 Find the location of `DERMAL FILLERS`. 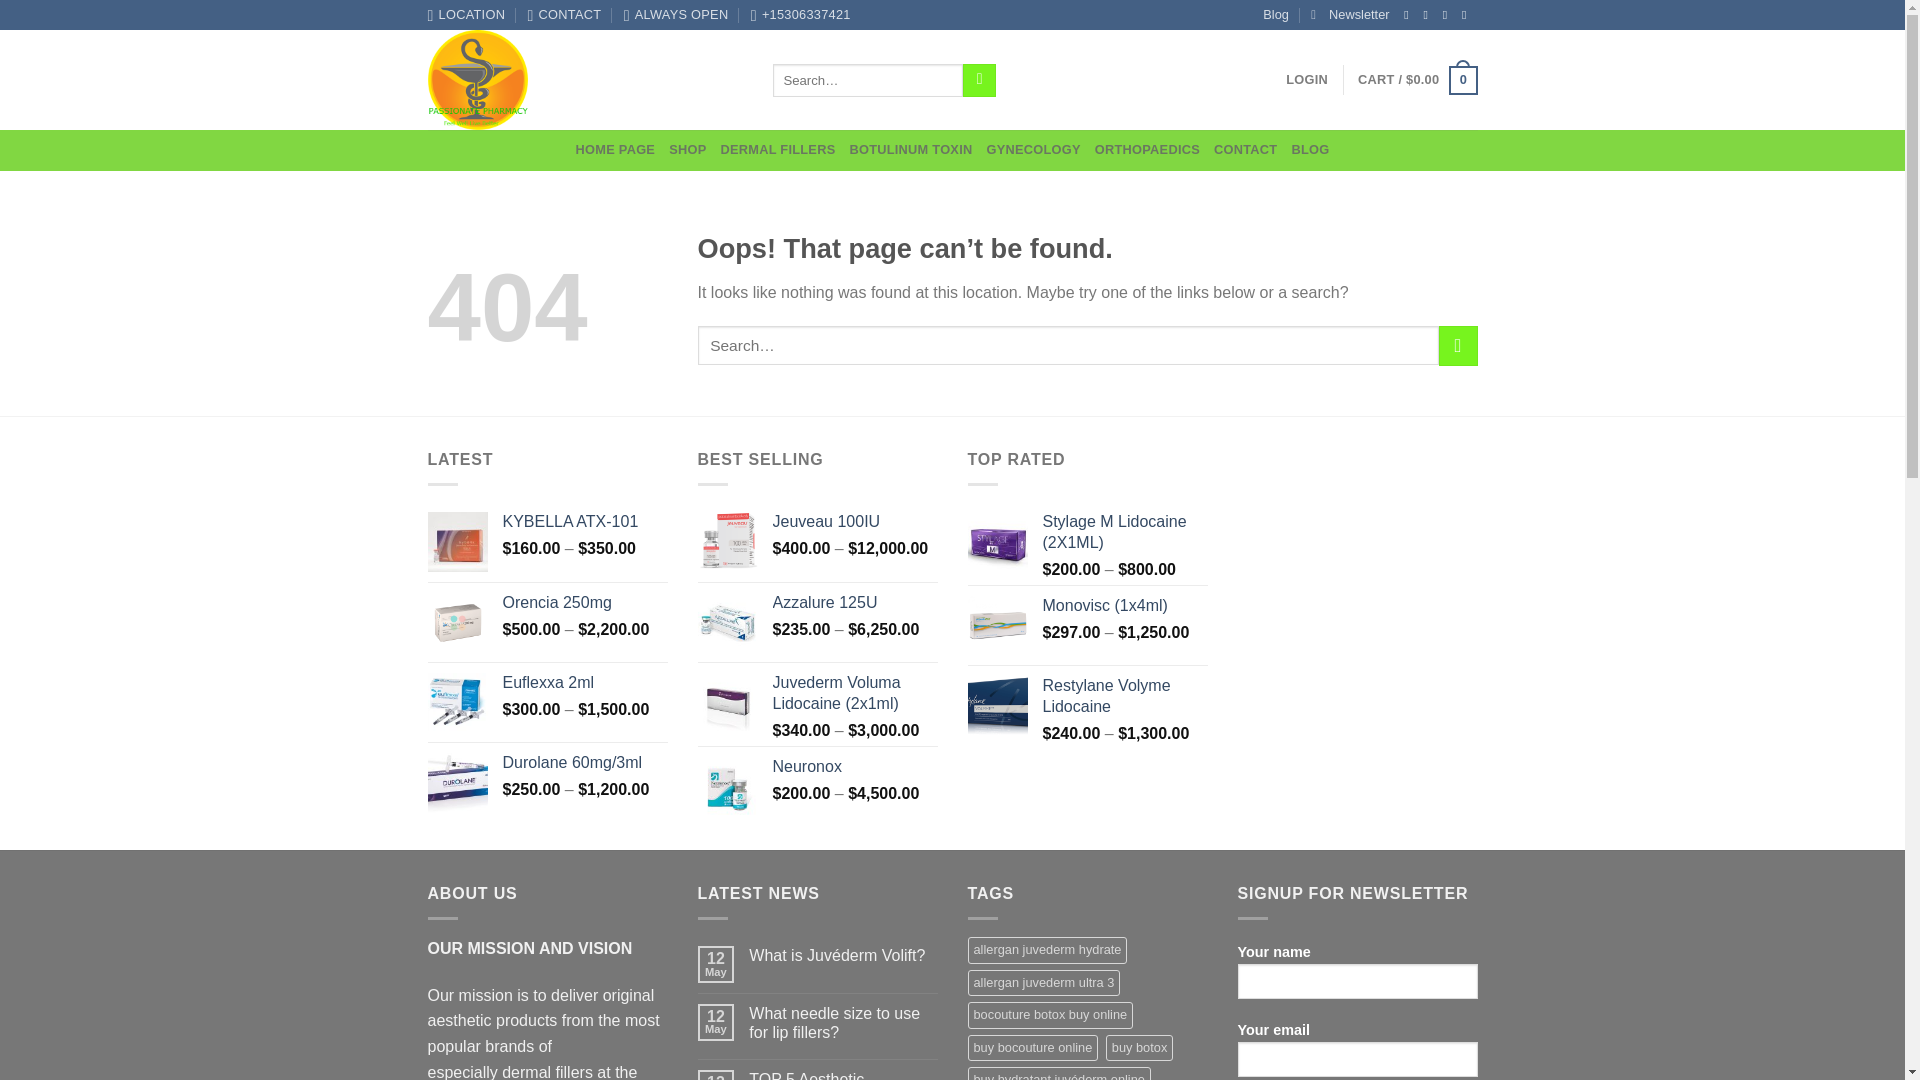

DERMAL FILLERS is located at coordinates (778, 149).